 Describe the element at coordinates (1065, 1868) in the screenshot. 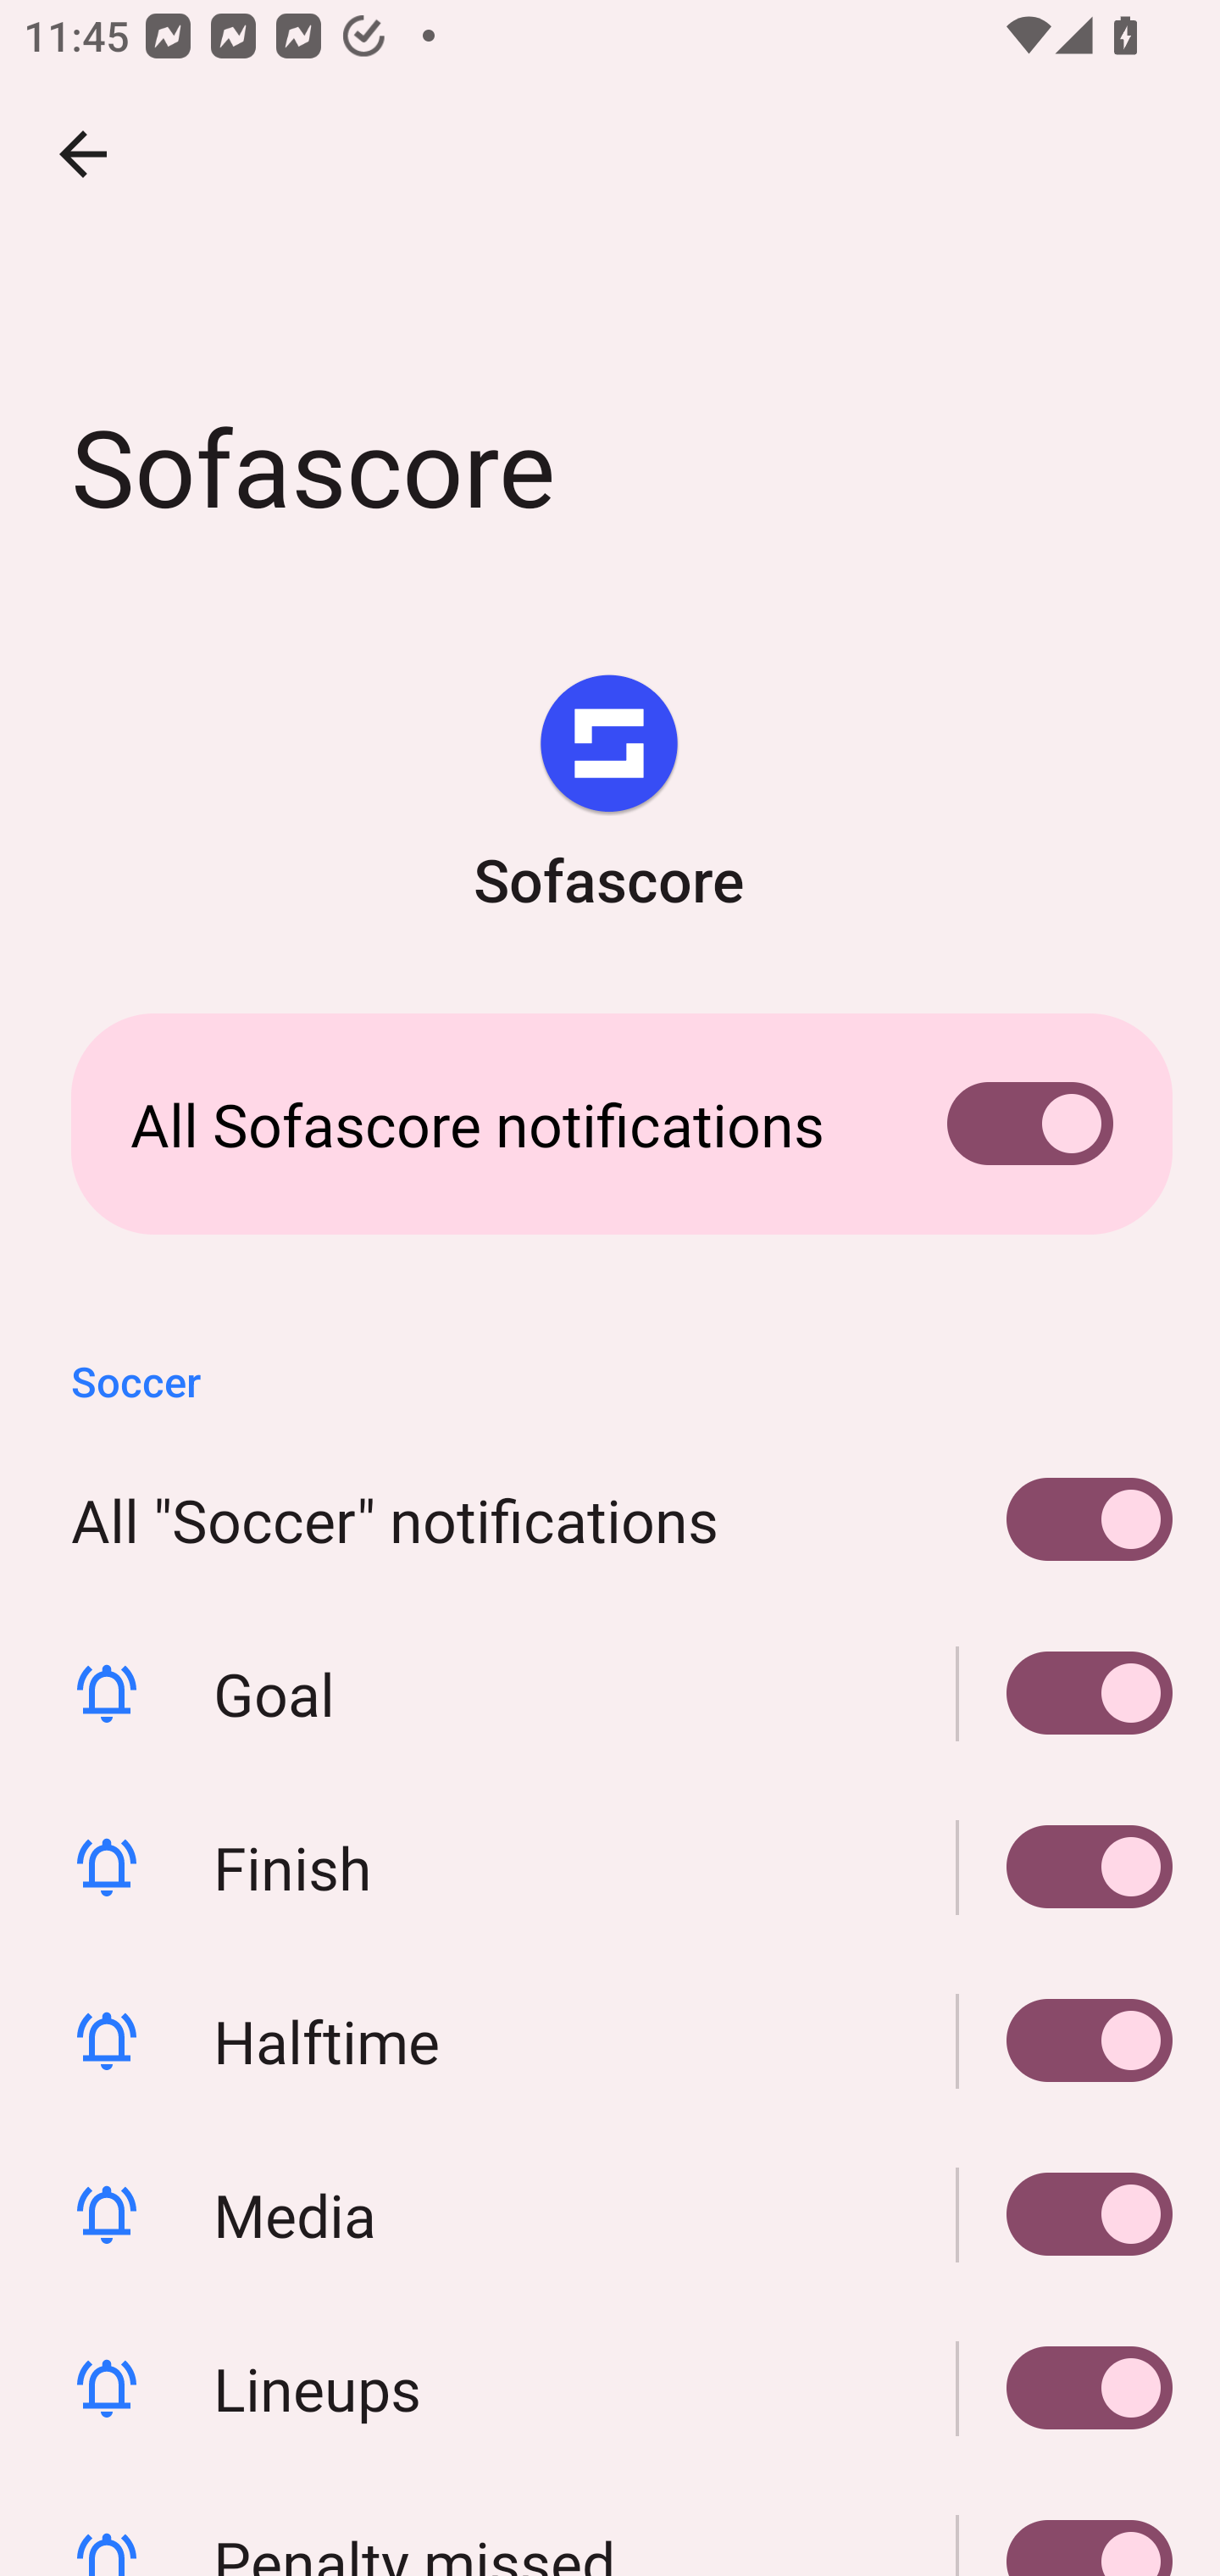

I see `Finish` at that location.